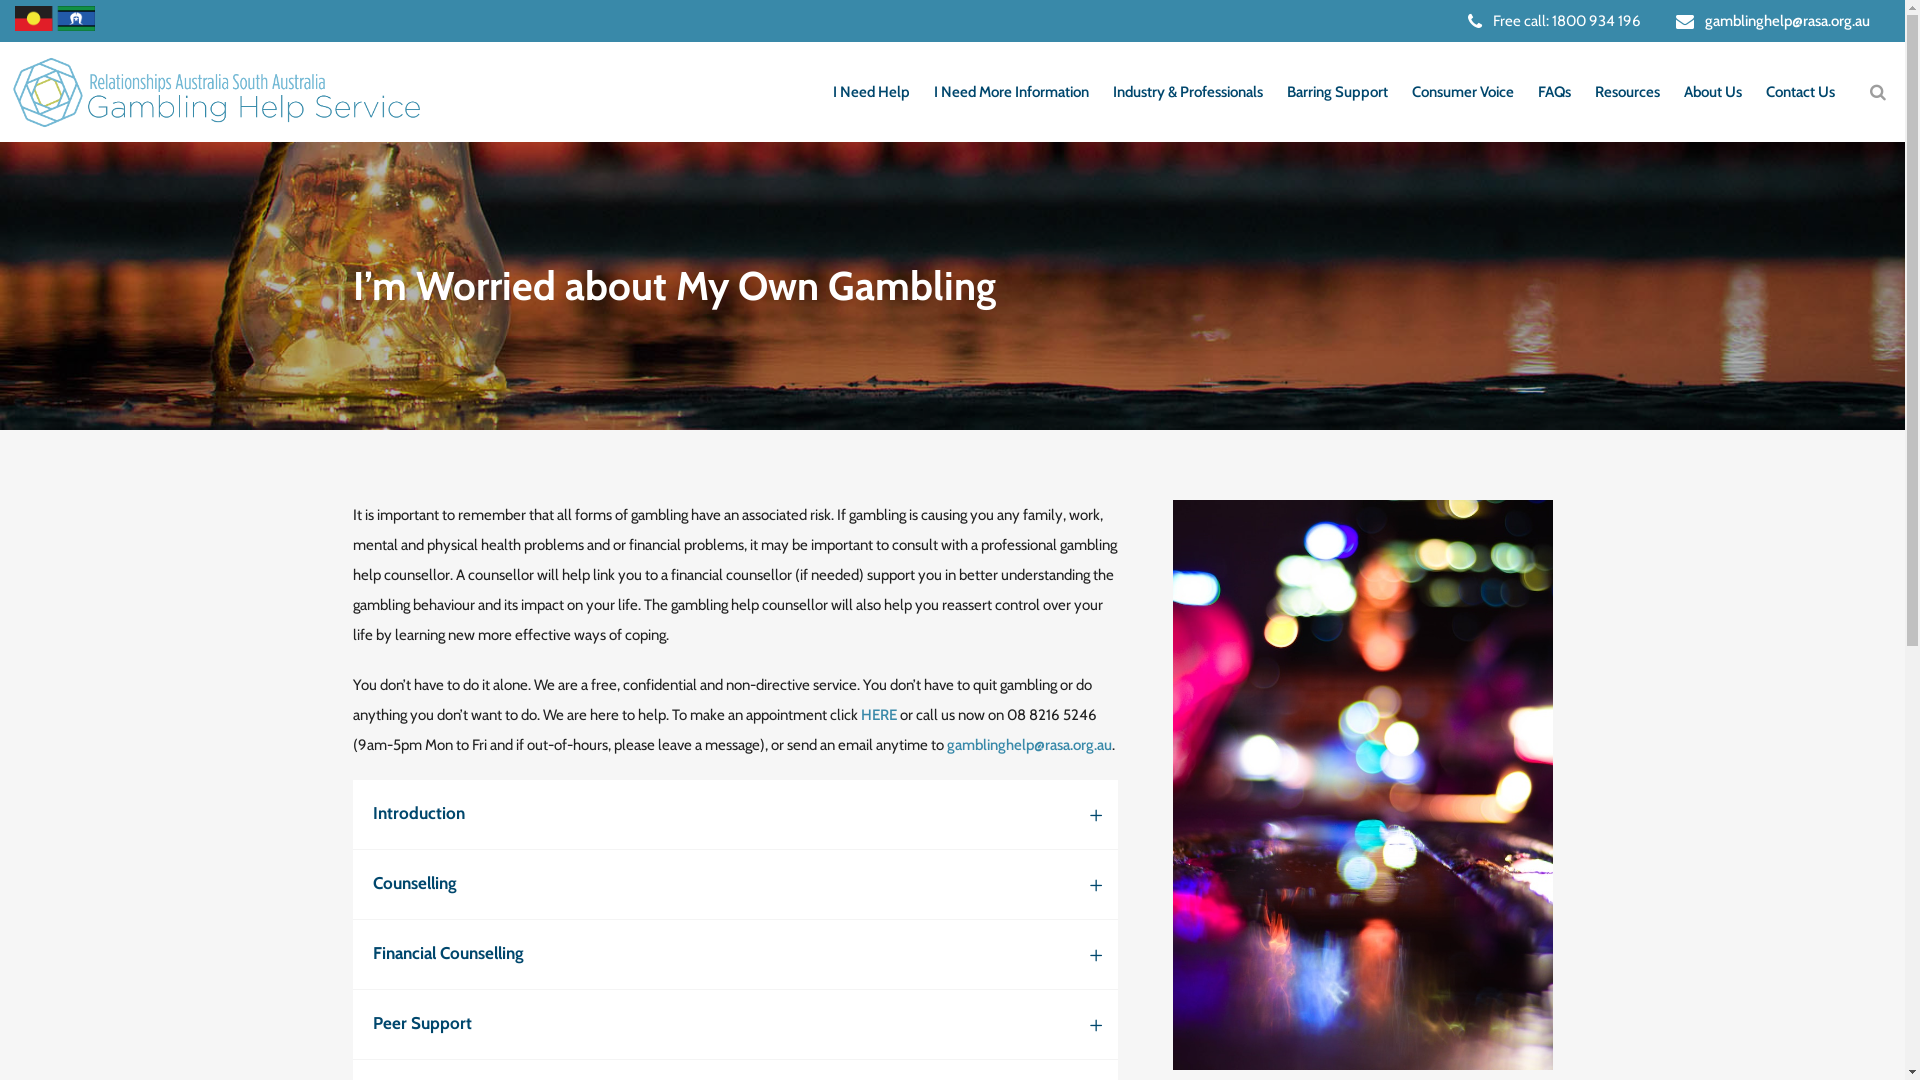 This screenshot has height=1080, width=1920. What do you see at coordinates (1628, 92) in the screenshot?
I see `Resources` at bounding box center [1628, 92].